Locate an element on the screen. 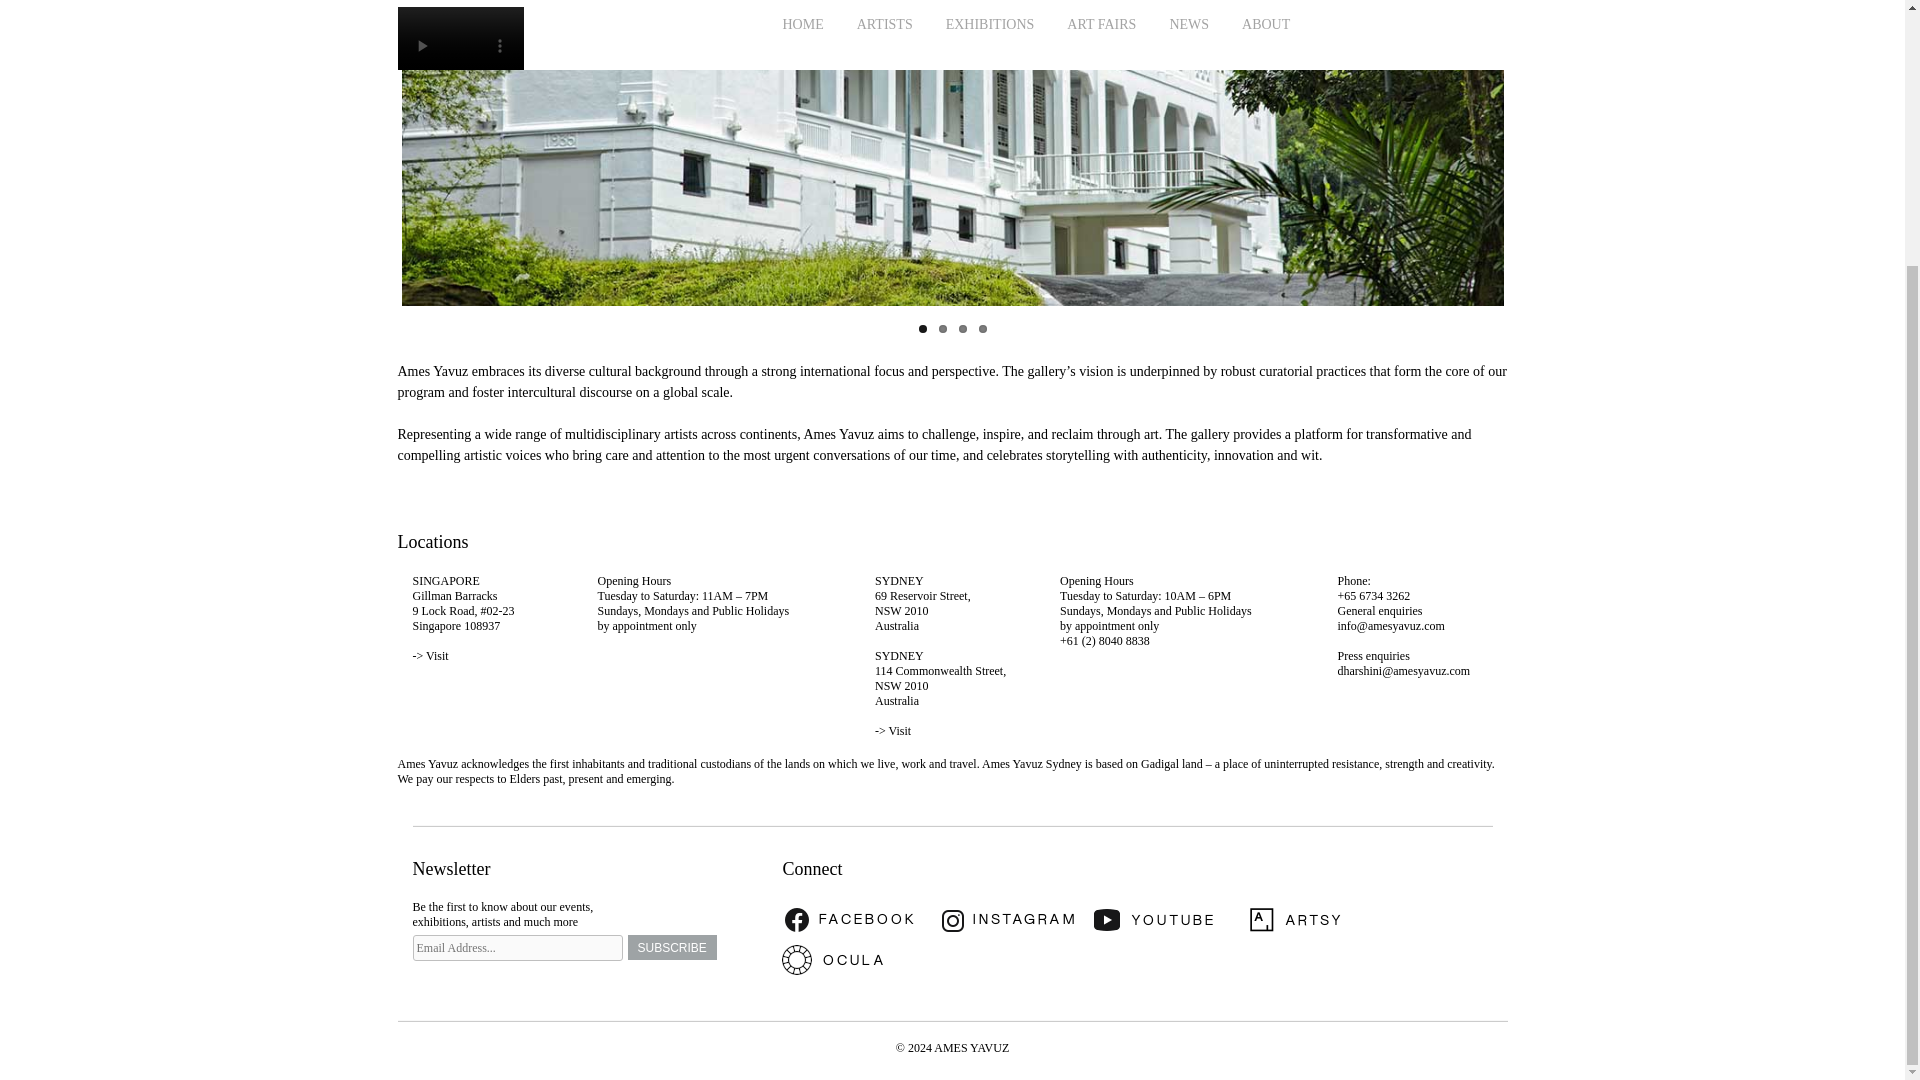  Visit is located at coordinates (438, 656).